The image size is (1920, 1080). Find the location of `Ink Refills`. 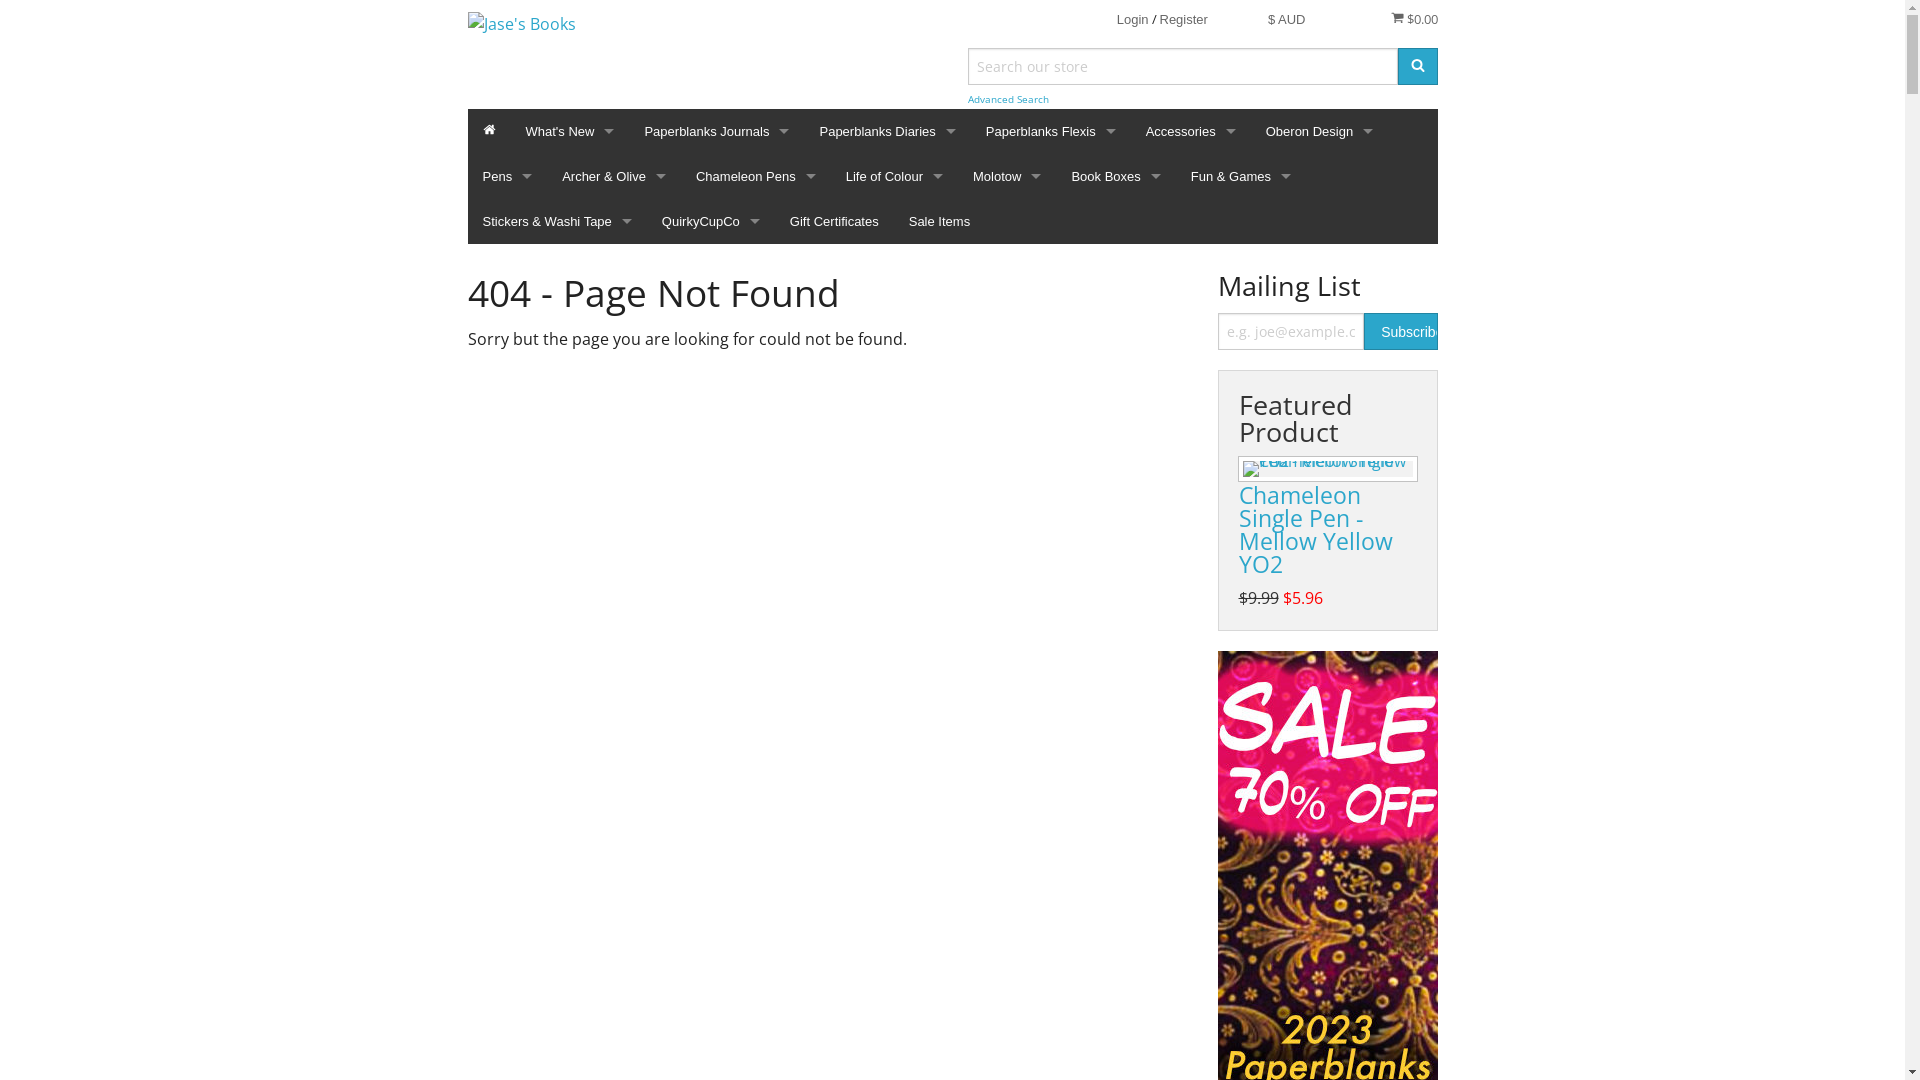

Ink Refills is located at coordinates (756, 742).